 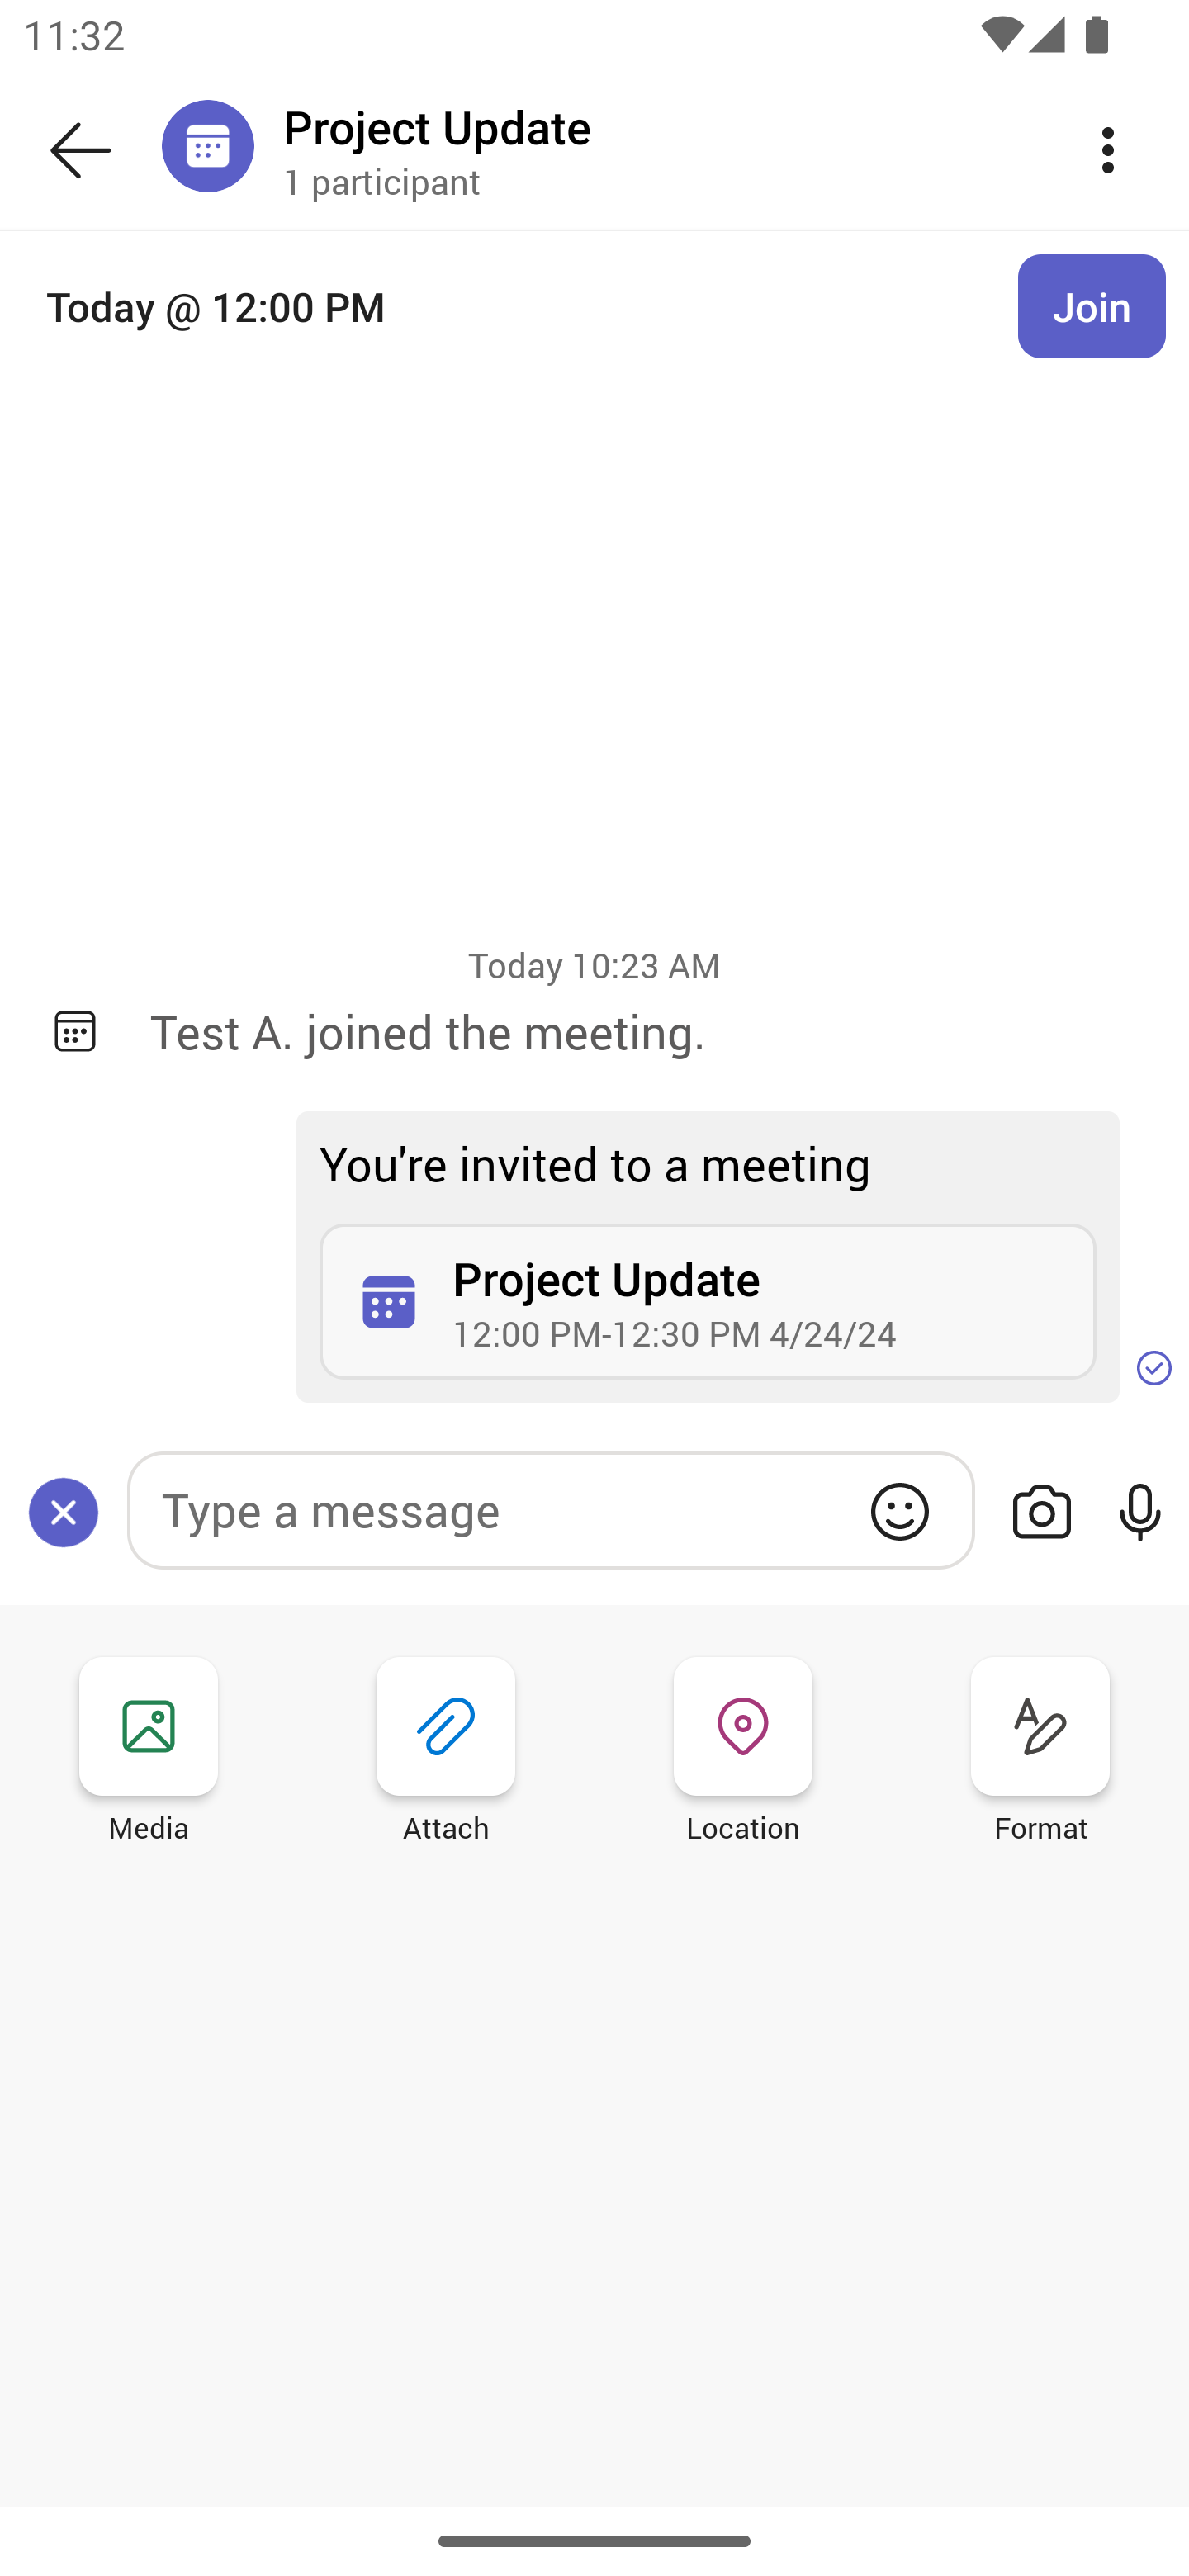 What do you see at coordinates (81, 150) in the screenshot?
I see `Back` at bounding box center [81, 150].